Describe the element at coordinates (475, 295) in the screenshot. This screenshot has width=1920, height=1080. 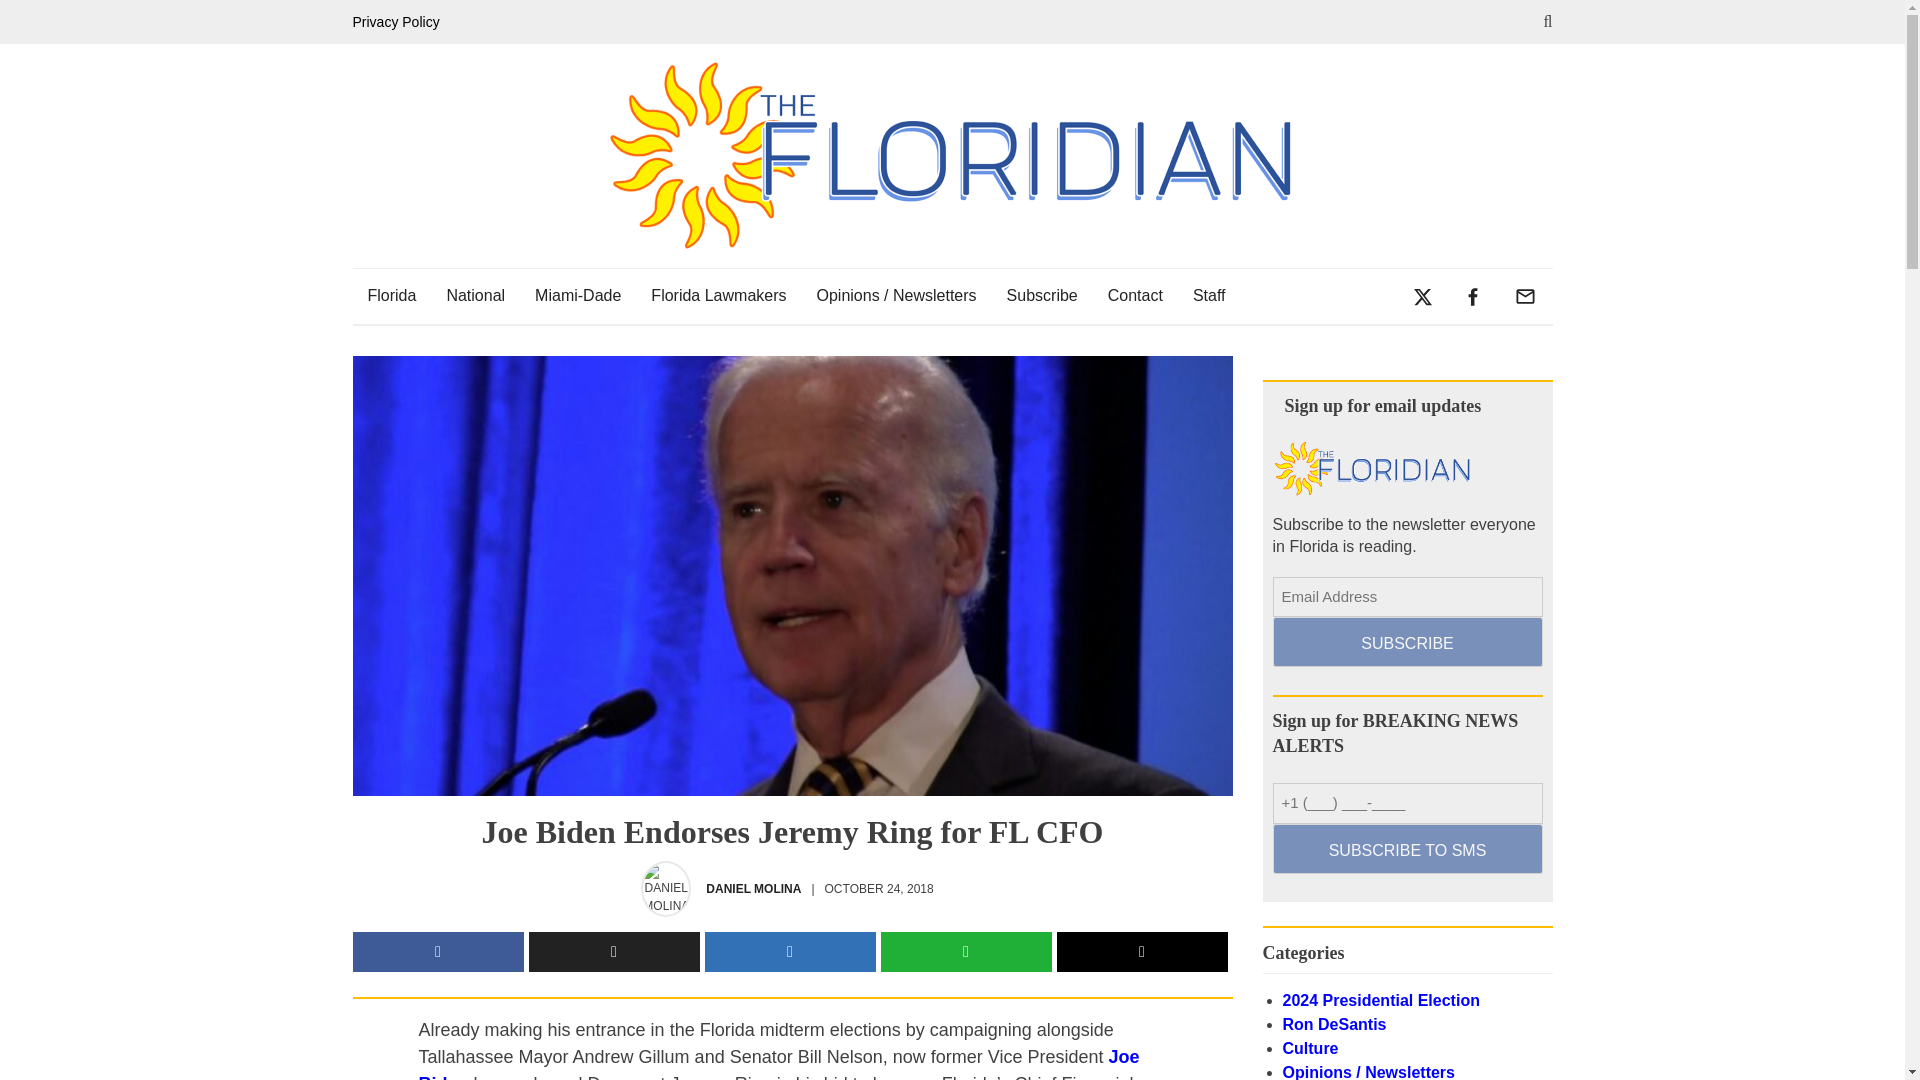
I see `National` at that location.